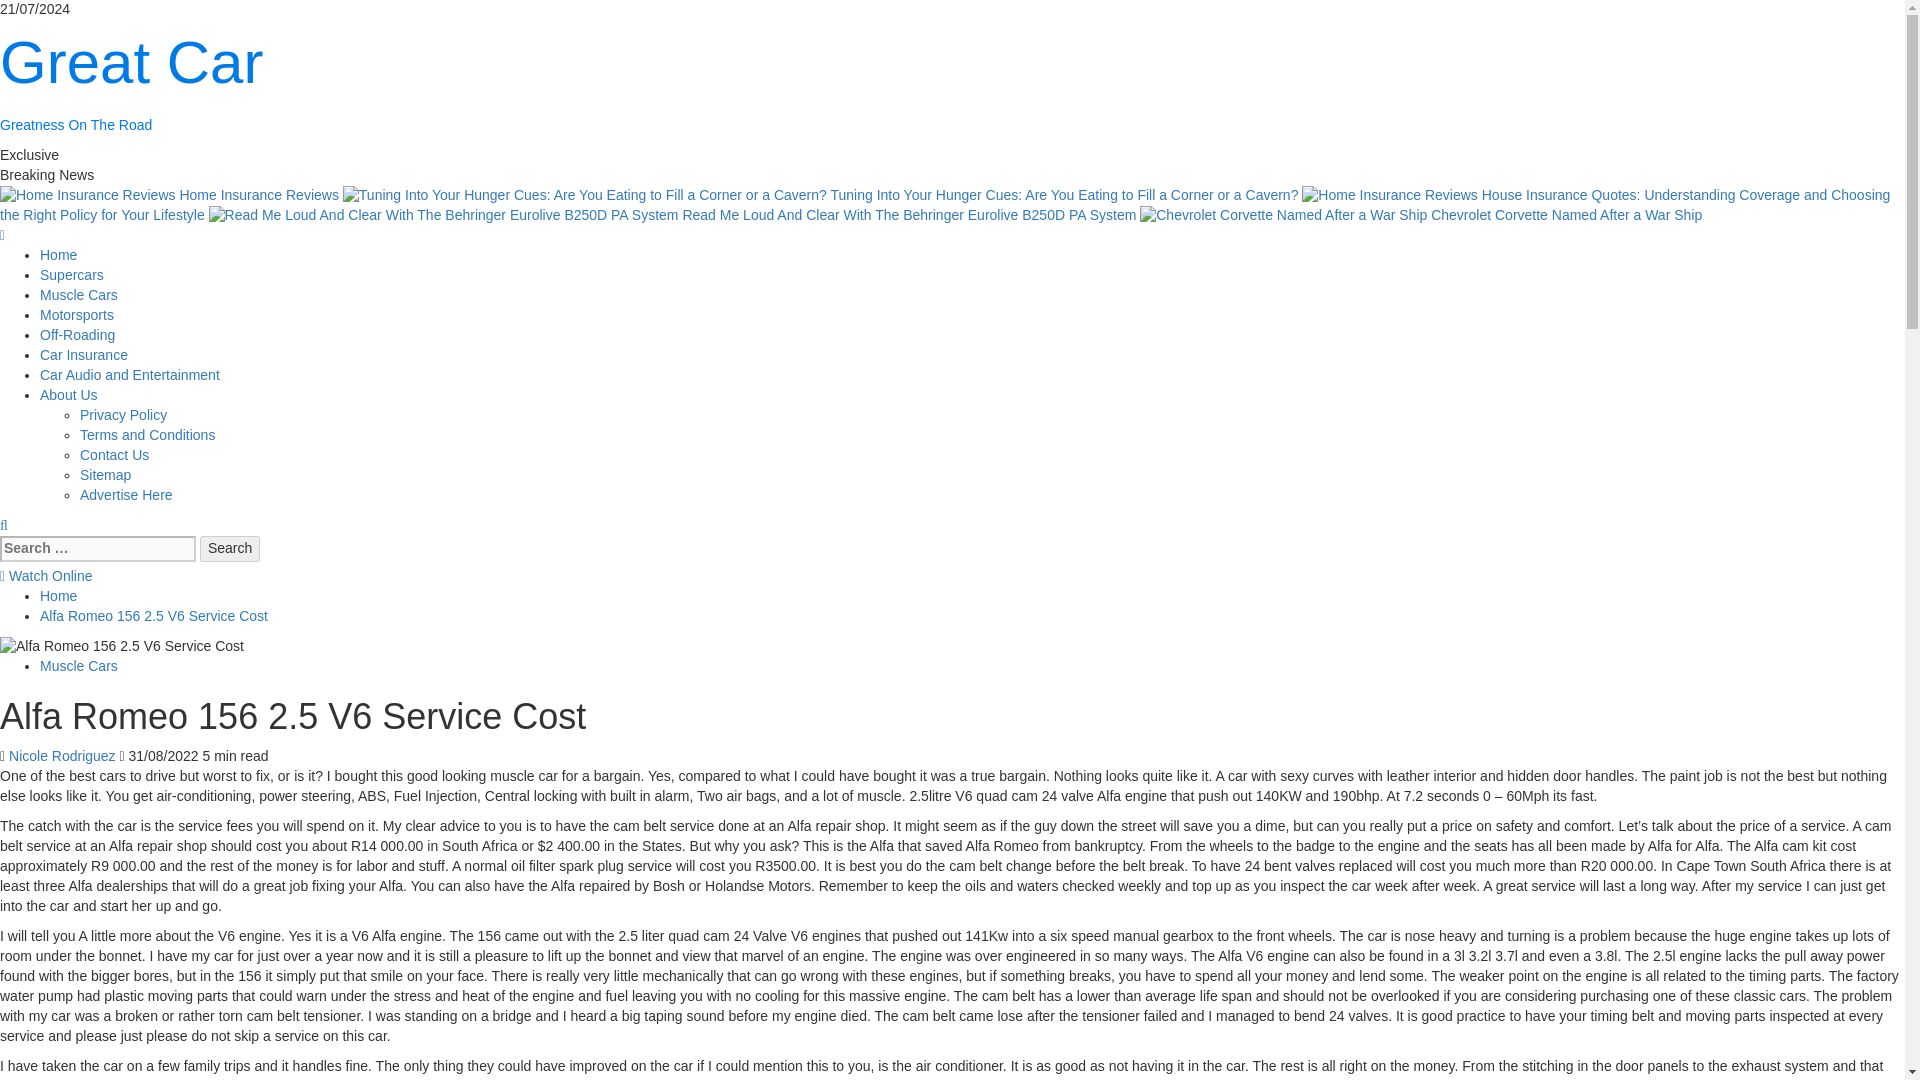  Describe the element at coordinates (88, 196) in the screenshot. I see `Home Insurance Reviews` at that location.